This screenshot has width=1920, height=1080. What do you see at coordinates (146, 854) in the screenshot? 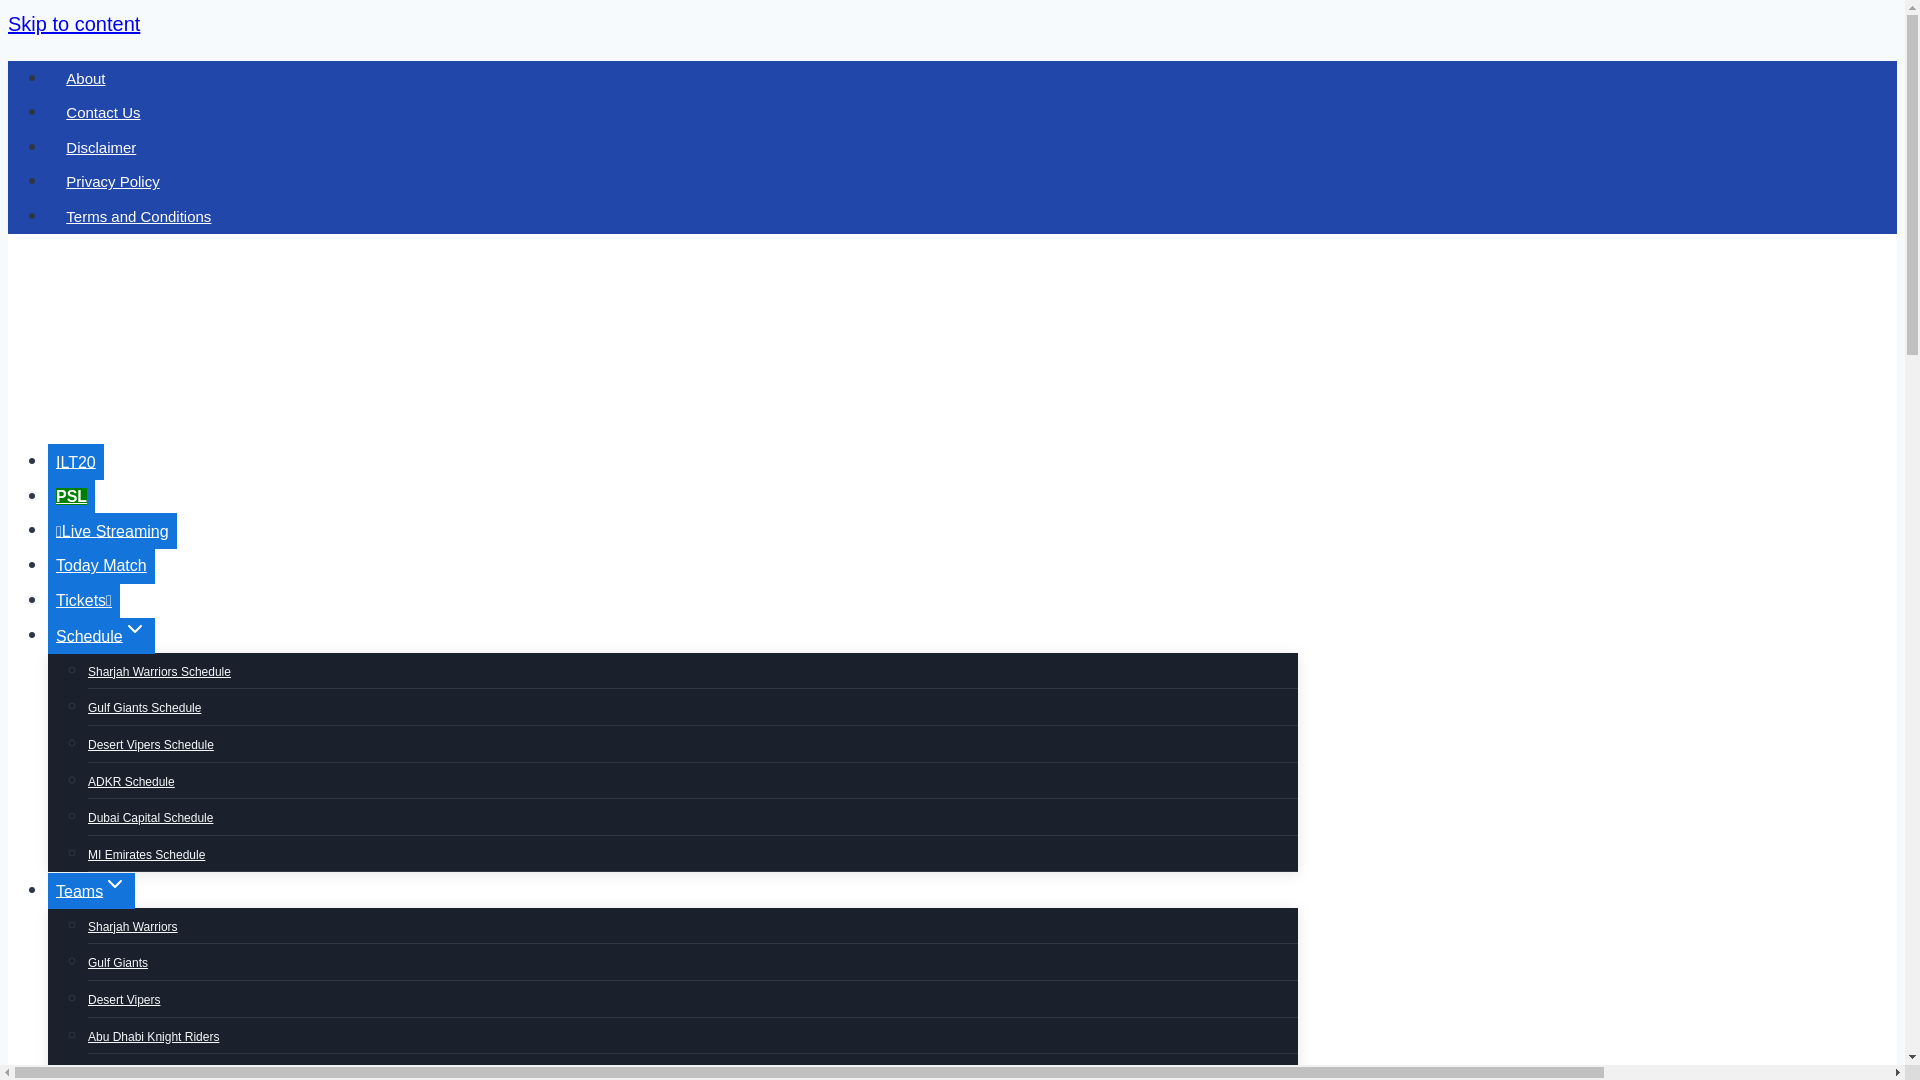
I see `MI Emirates Schedule` at bounding box center [146, 854].